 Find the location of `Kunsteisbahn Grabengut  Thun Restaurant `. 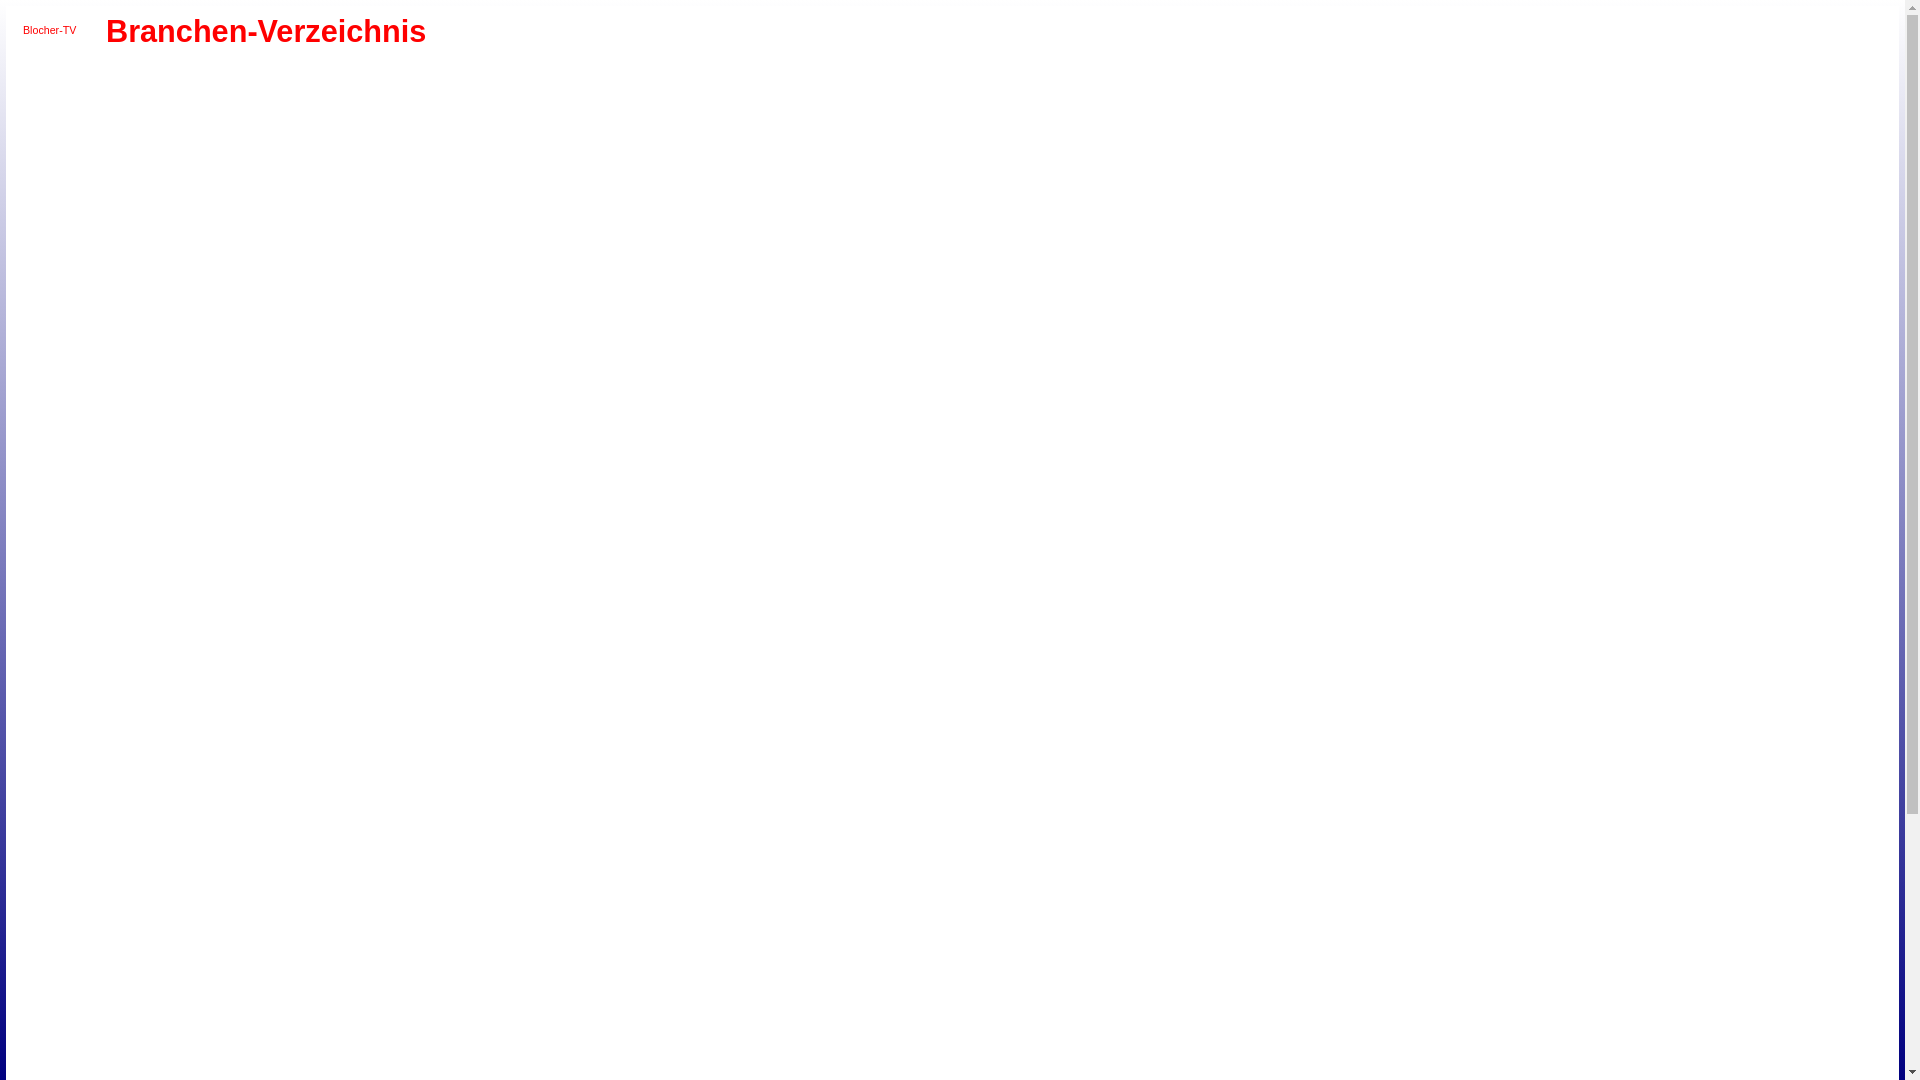

Kunsteisbahn Grabengut  Thun Restaurant  is located at coordinates (303, 1022).